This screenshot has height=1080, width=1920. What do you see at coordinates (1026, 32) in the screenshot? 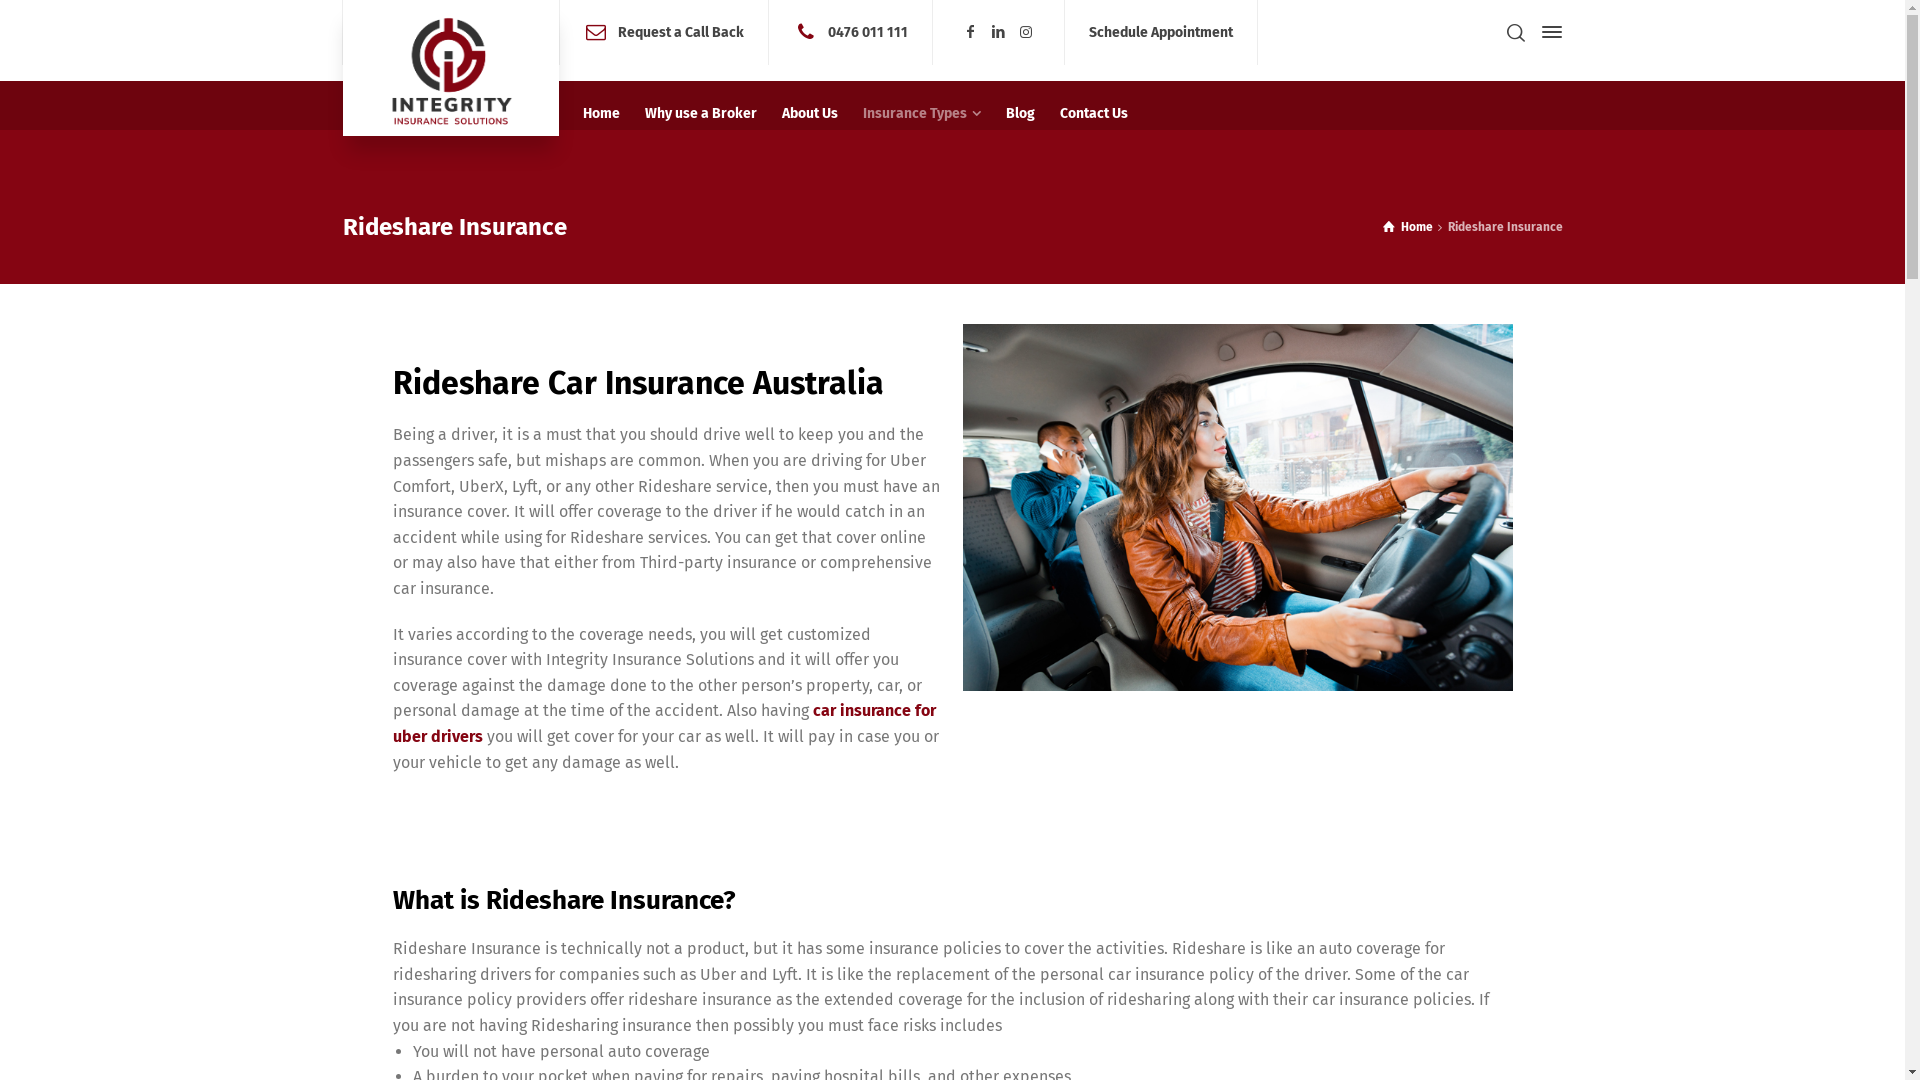
I see `Instagram` at bounding box center [1026, 32].